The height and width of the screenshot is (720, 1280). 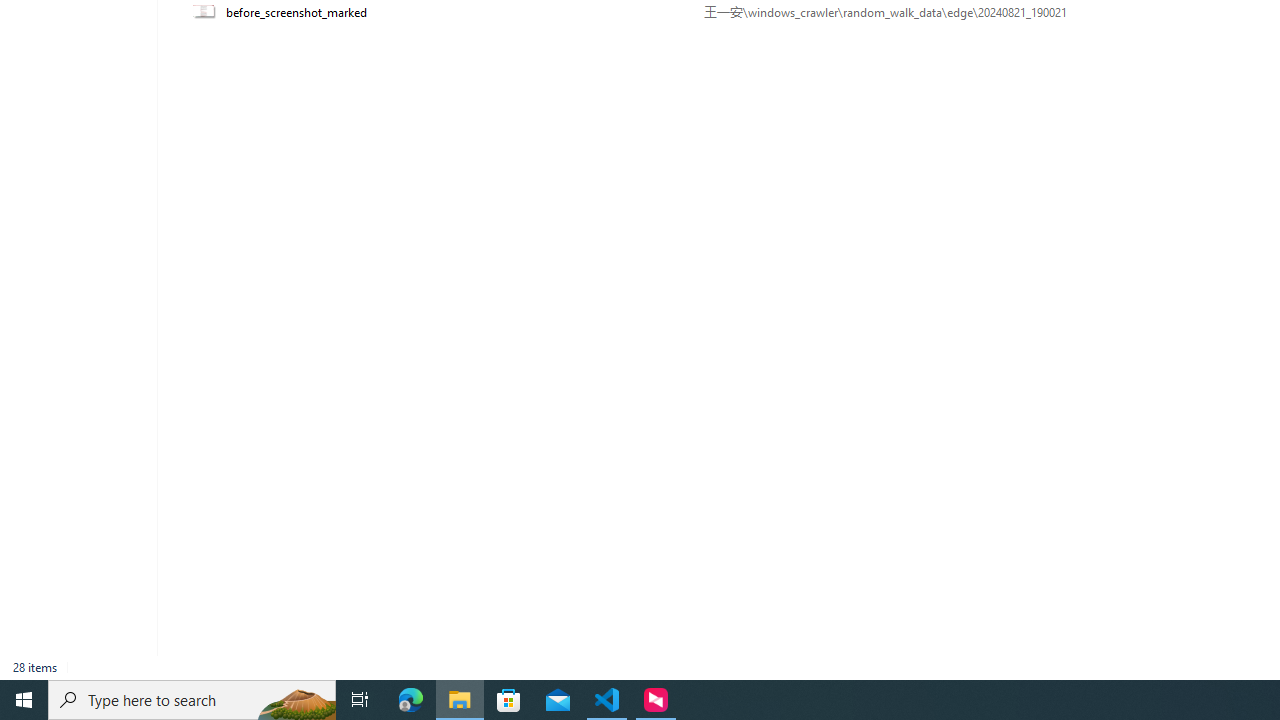 What do you see at coordinates (206, 12) in the screenshot?
I see `Class: UIImage` at bounding box center [206, 12].